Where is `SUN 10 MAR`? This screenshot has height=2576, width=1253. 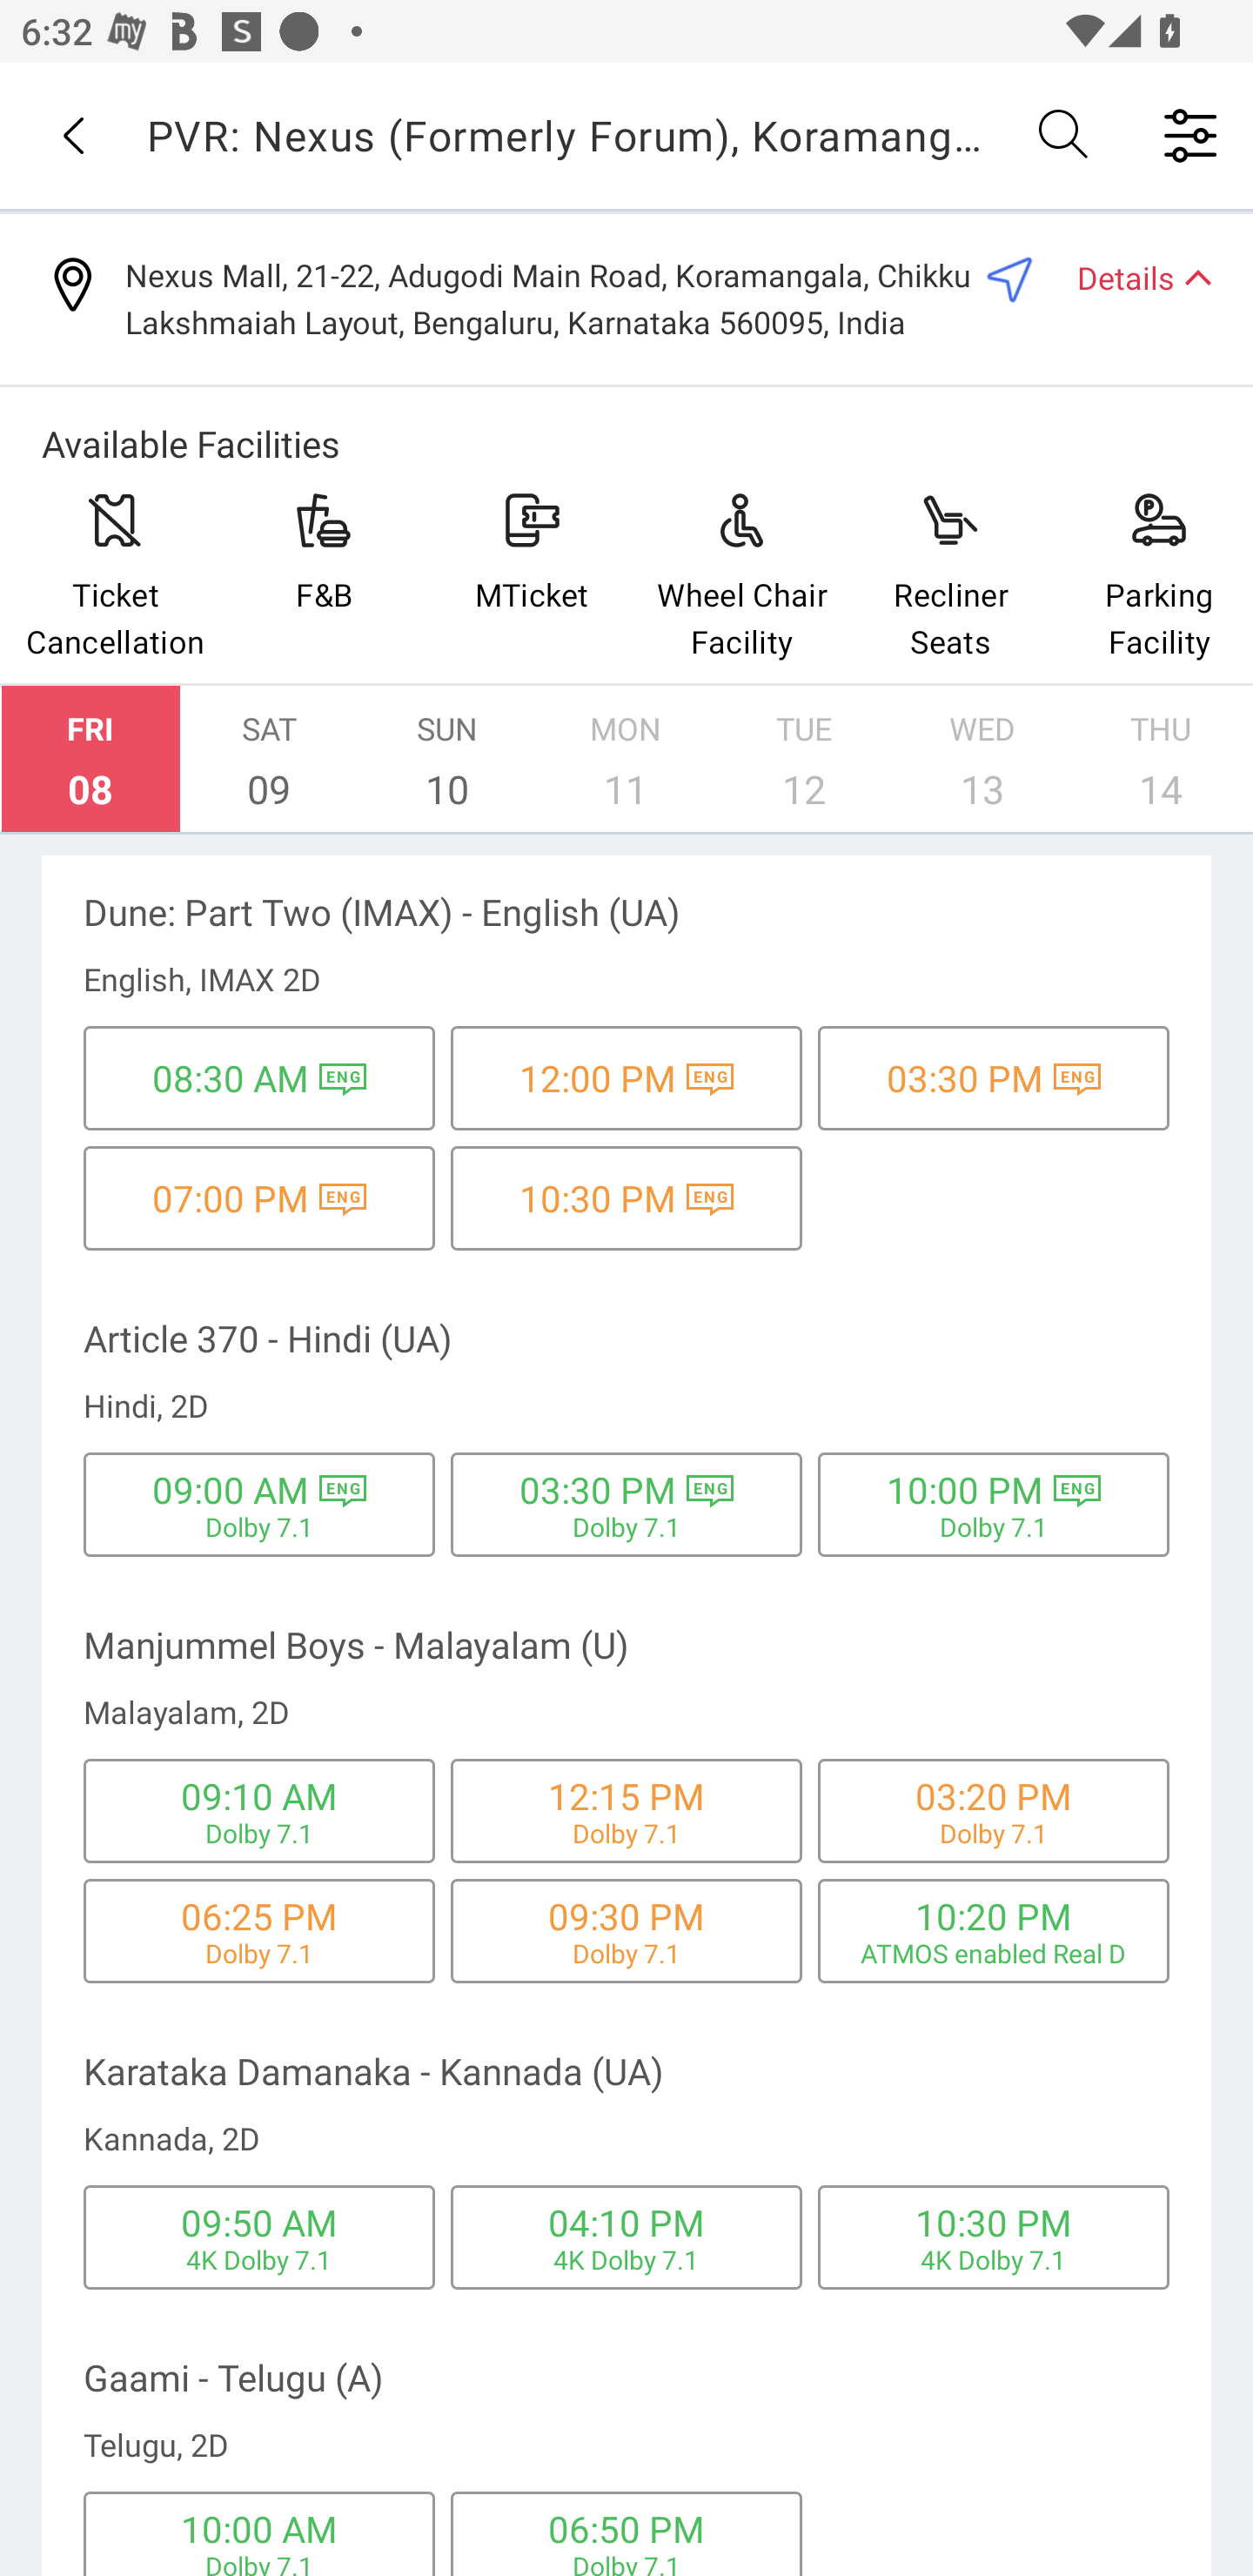
SUN 10 MAR is located at coordinates (447, 759).